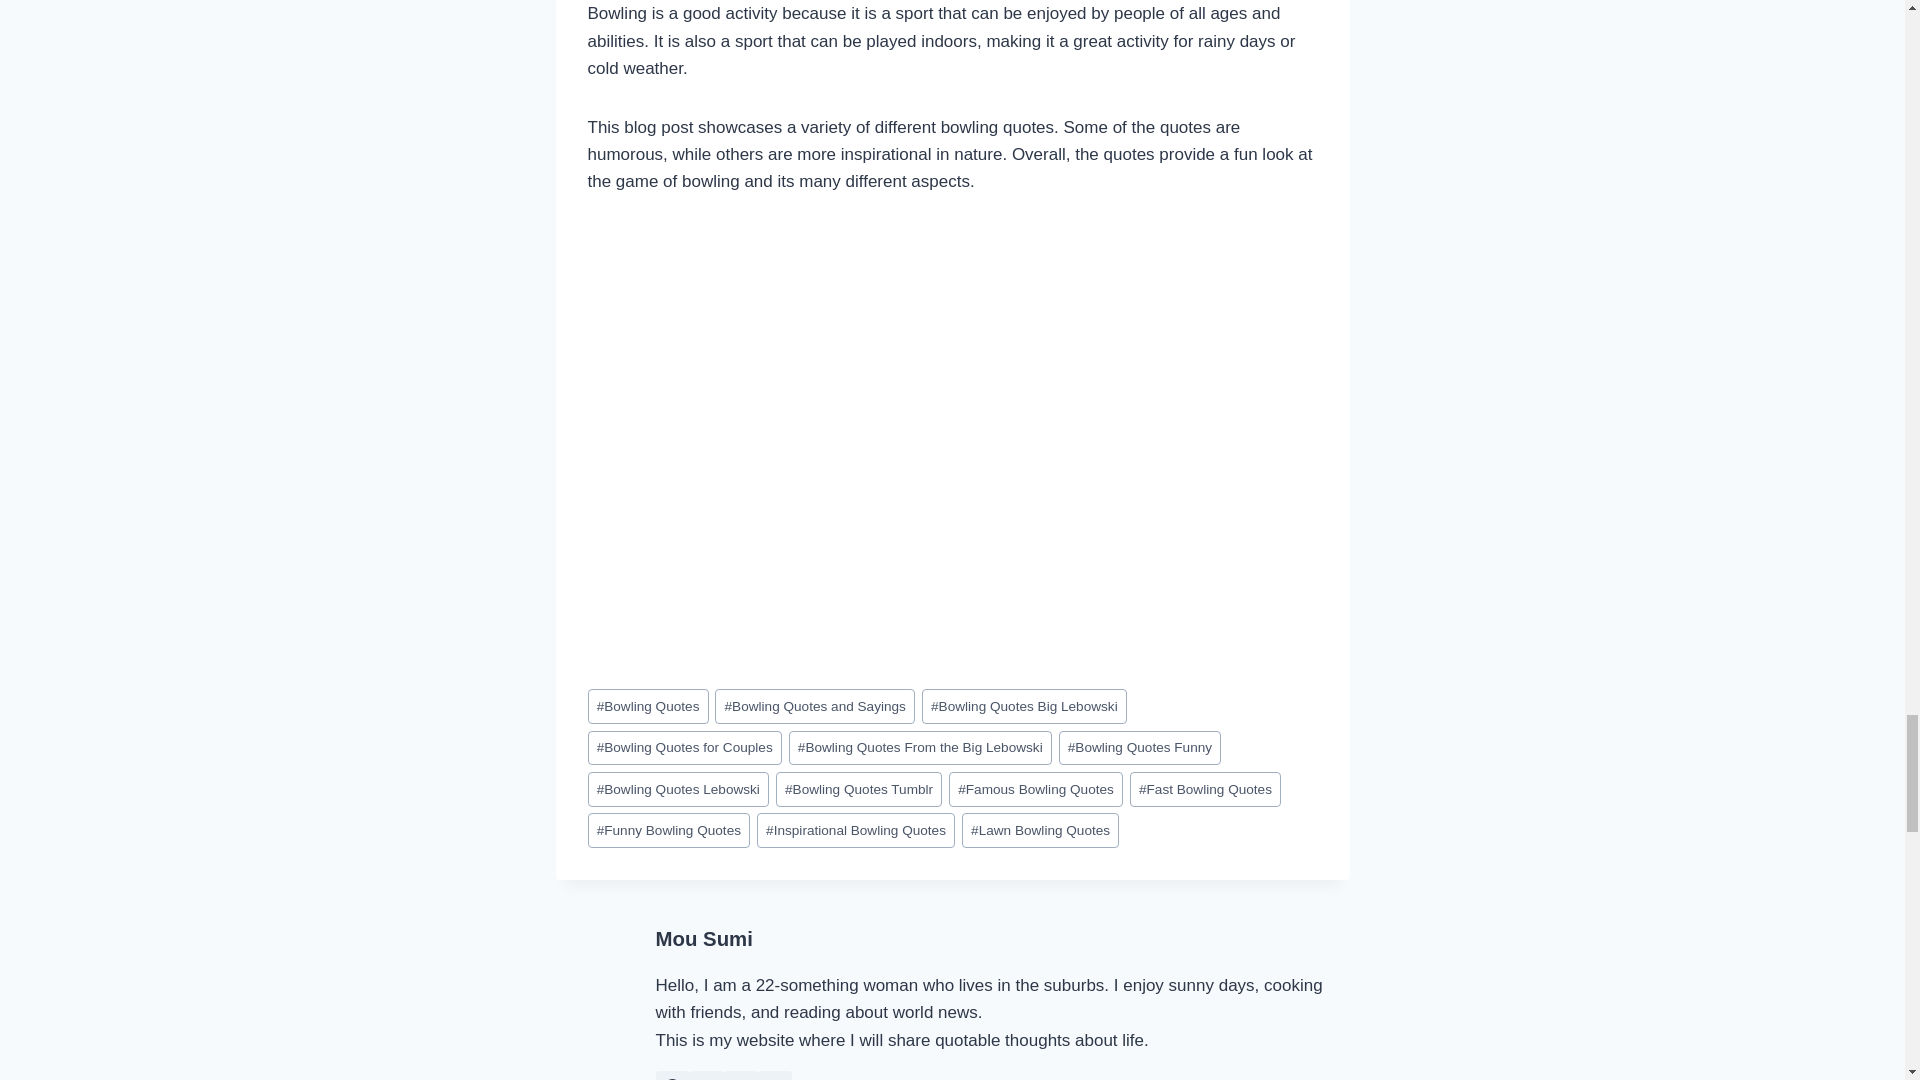  Describe the element at coordinates (1140, 748) in the screenshot. I see `Bowling Quotes Funny` at that location.